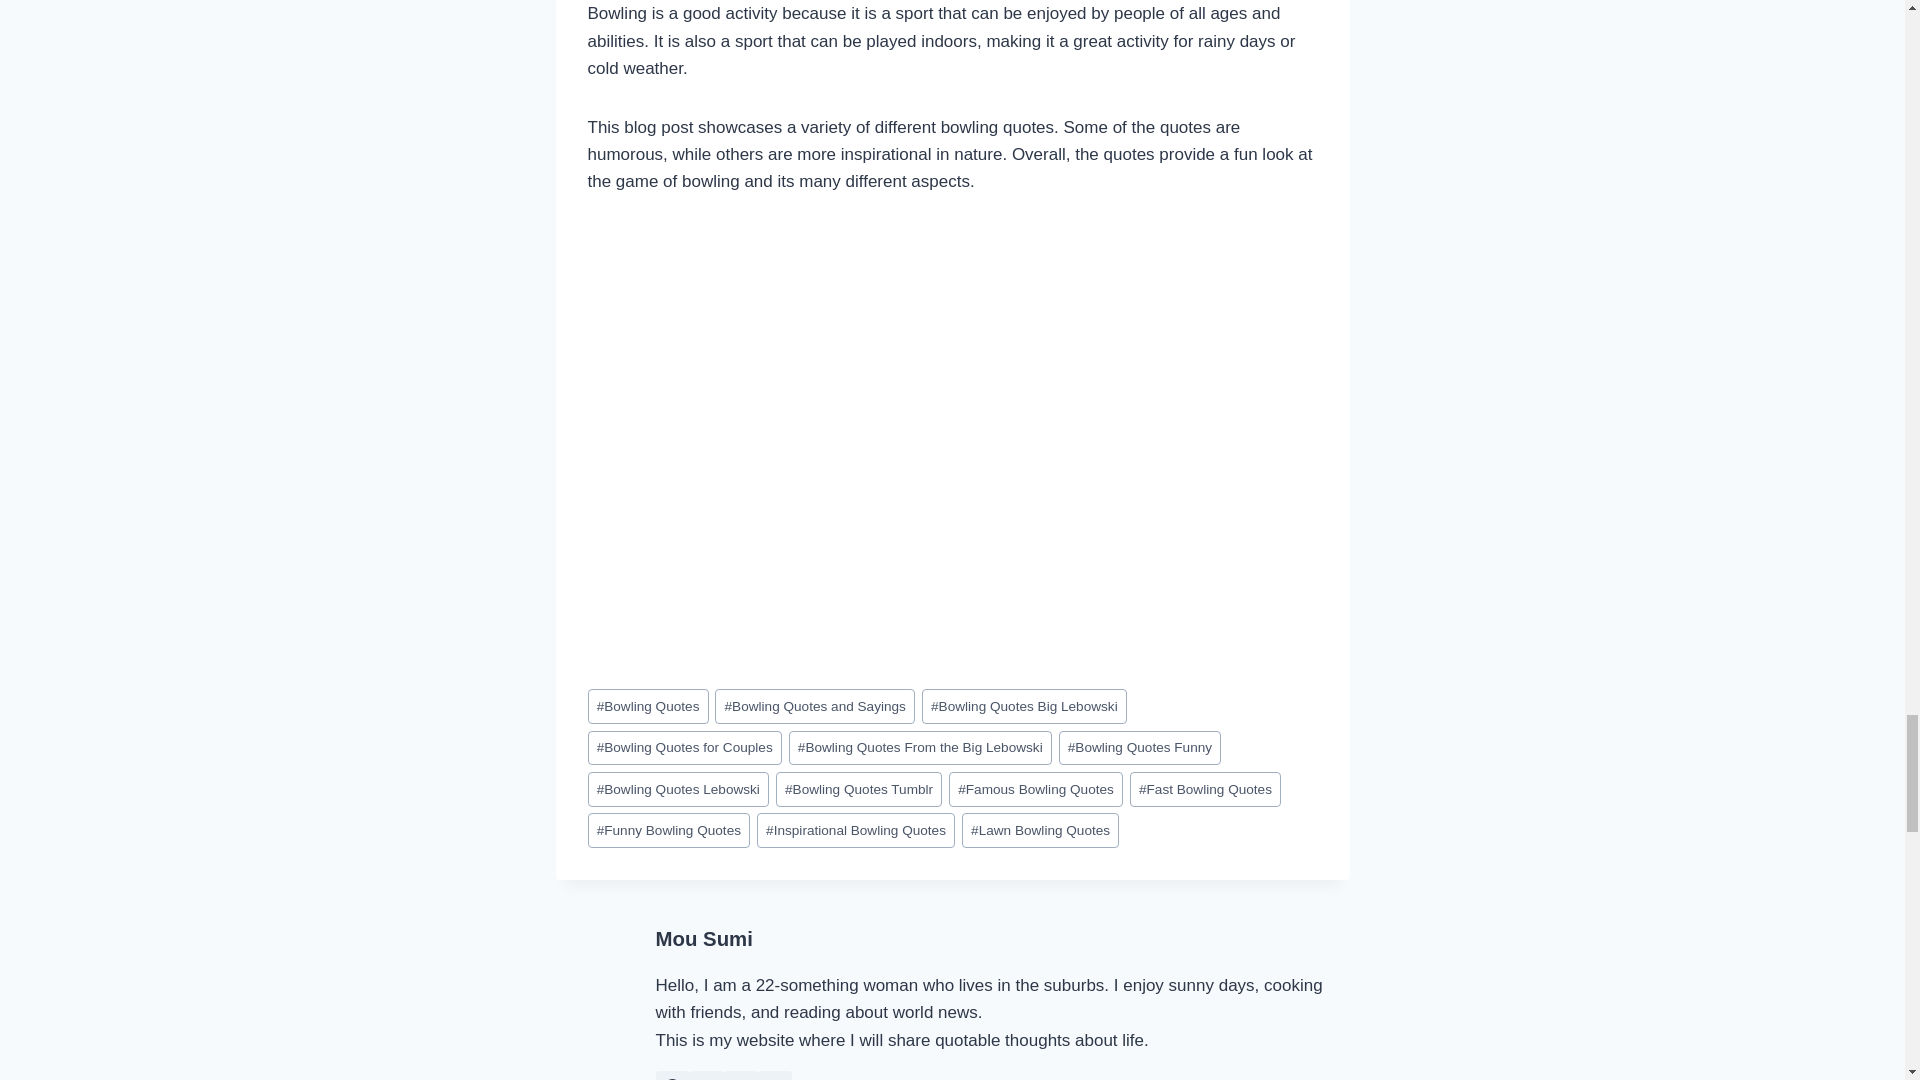  Describe the element at coordinates (1140, 748) in the screenshot. I see `Bowling Quotes Funny` at that location.